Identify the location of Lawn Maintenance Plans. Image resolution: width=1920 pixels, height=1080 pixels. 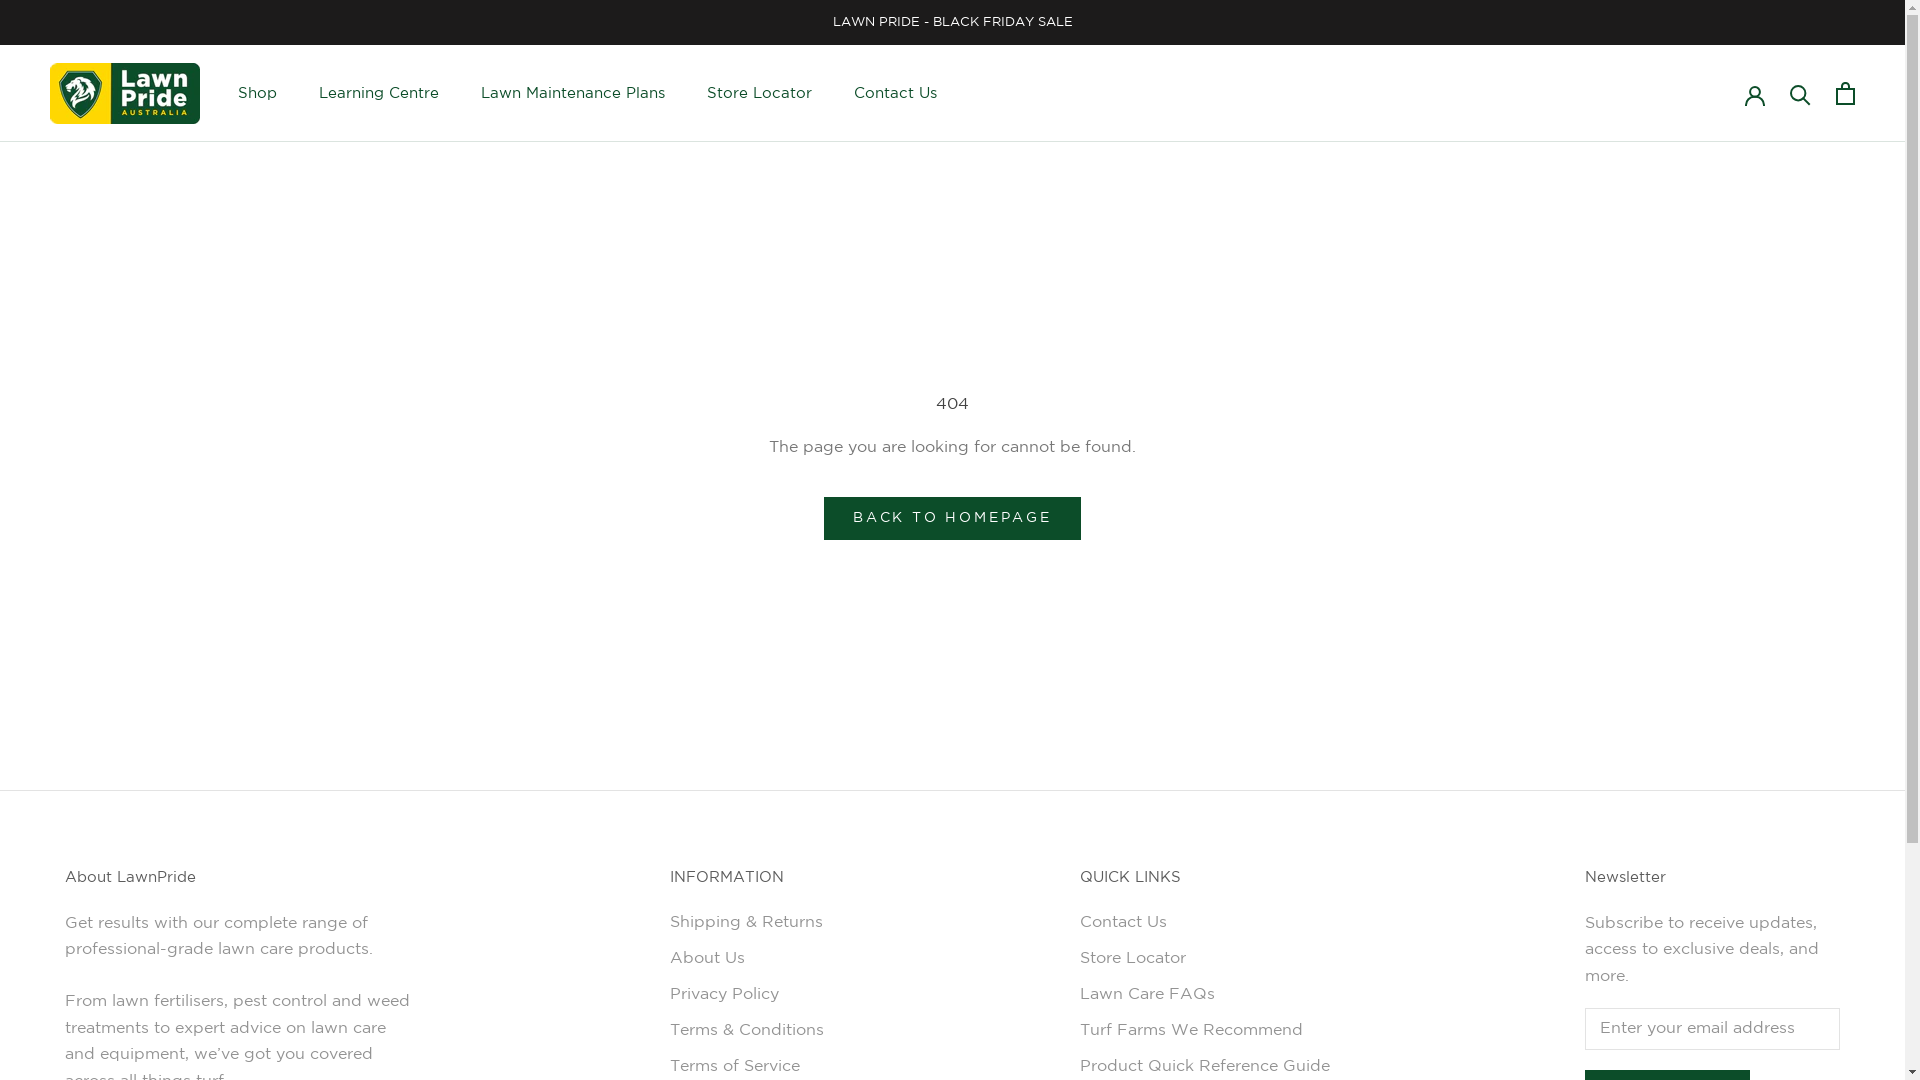
(573, 94).